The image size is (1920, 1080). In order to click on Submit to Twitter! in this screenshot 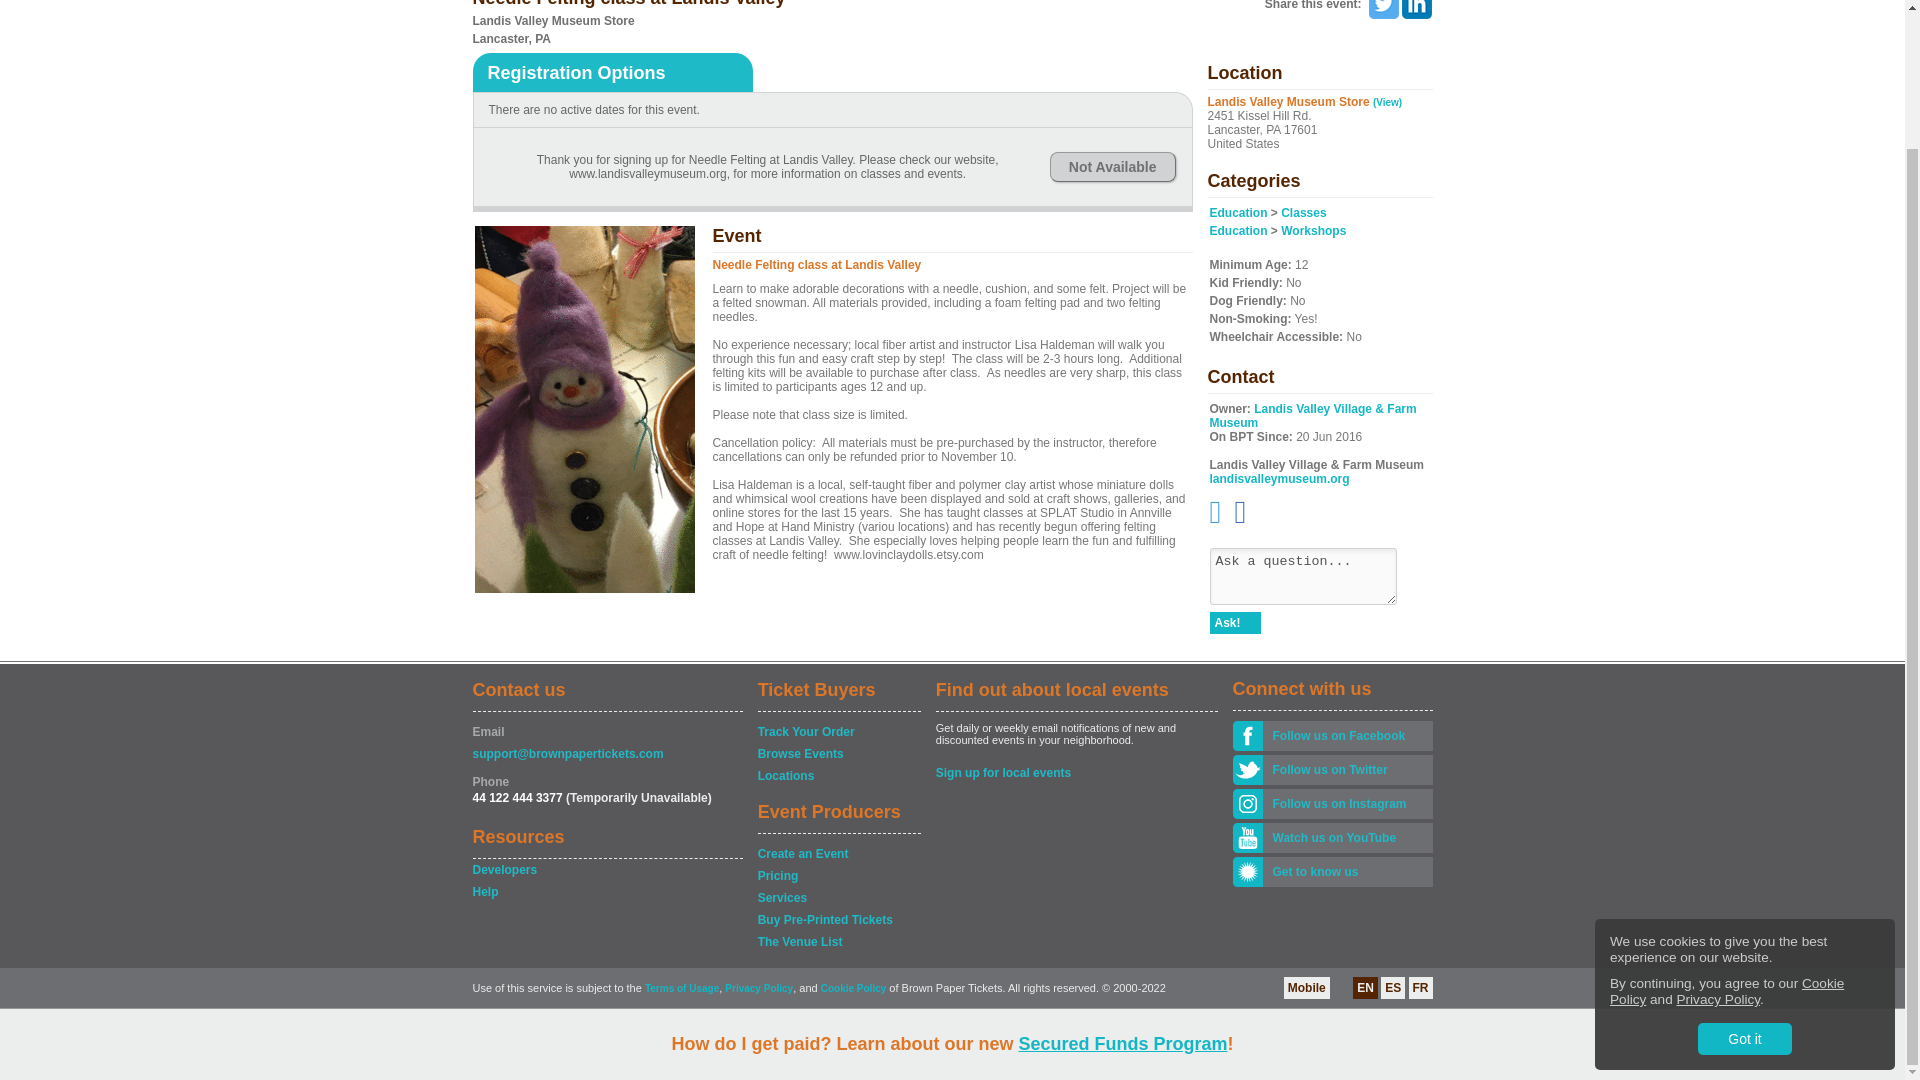, I will do `click(1382, 10)`.